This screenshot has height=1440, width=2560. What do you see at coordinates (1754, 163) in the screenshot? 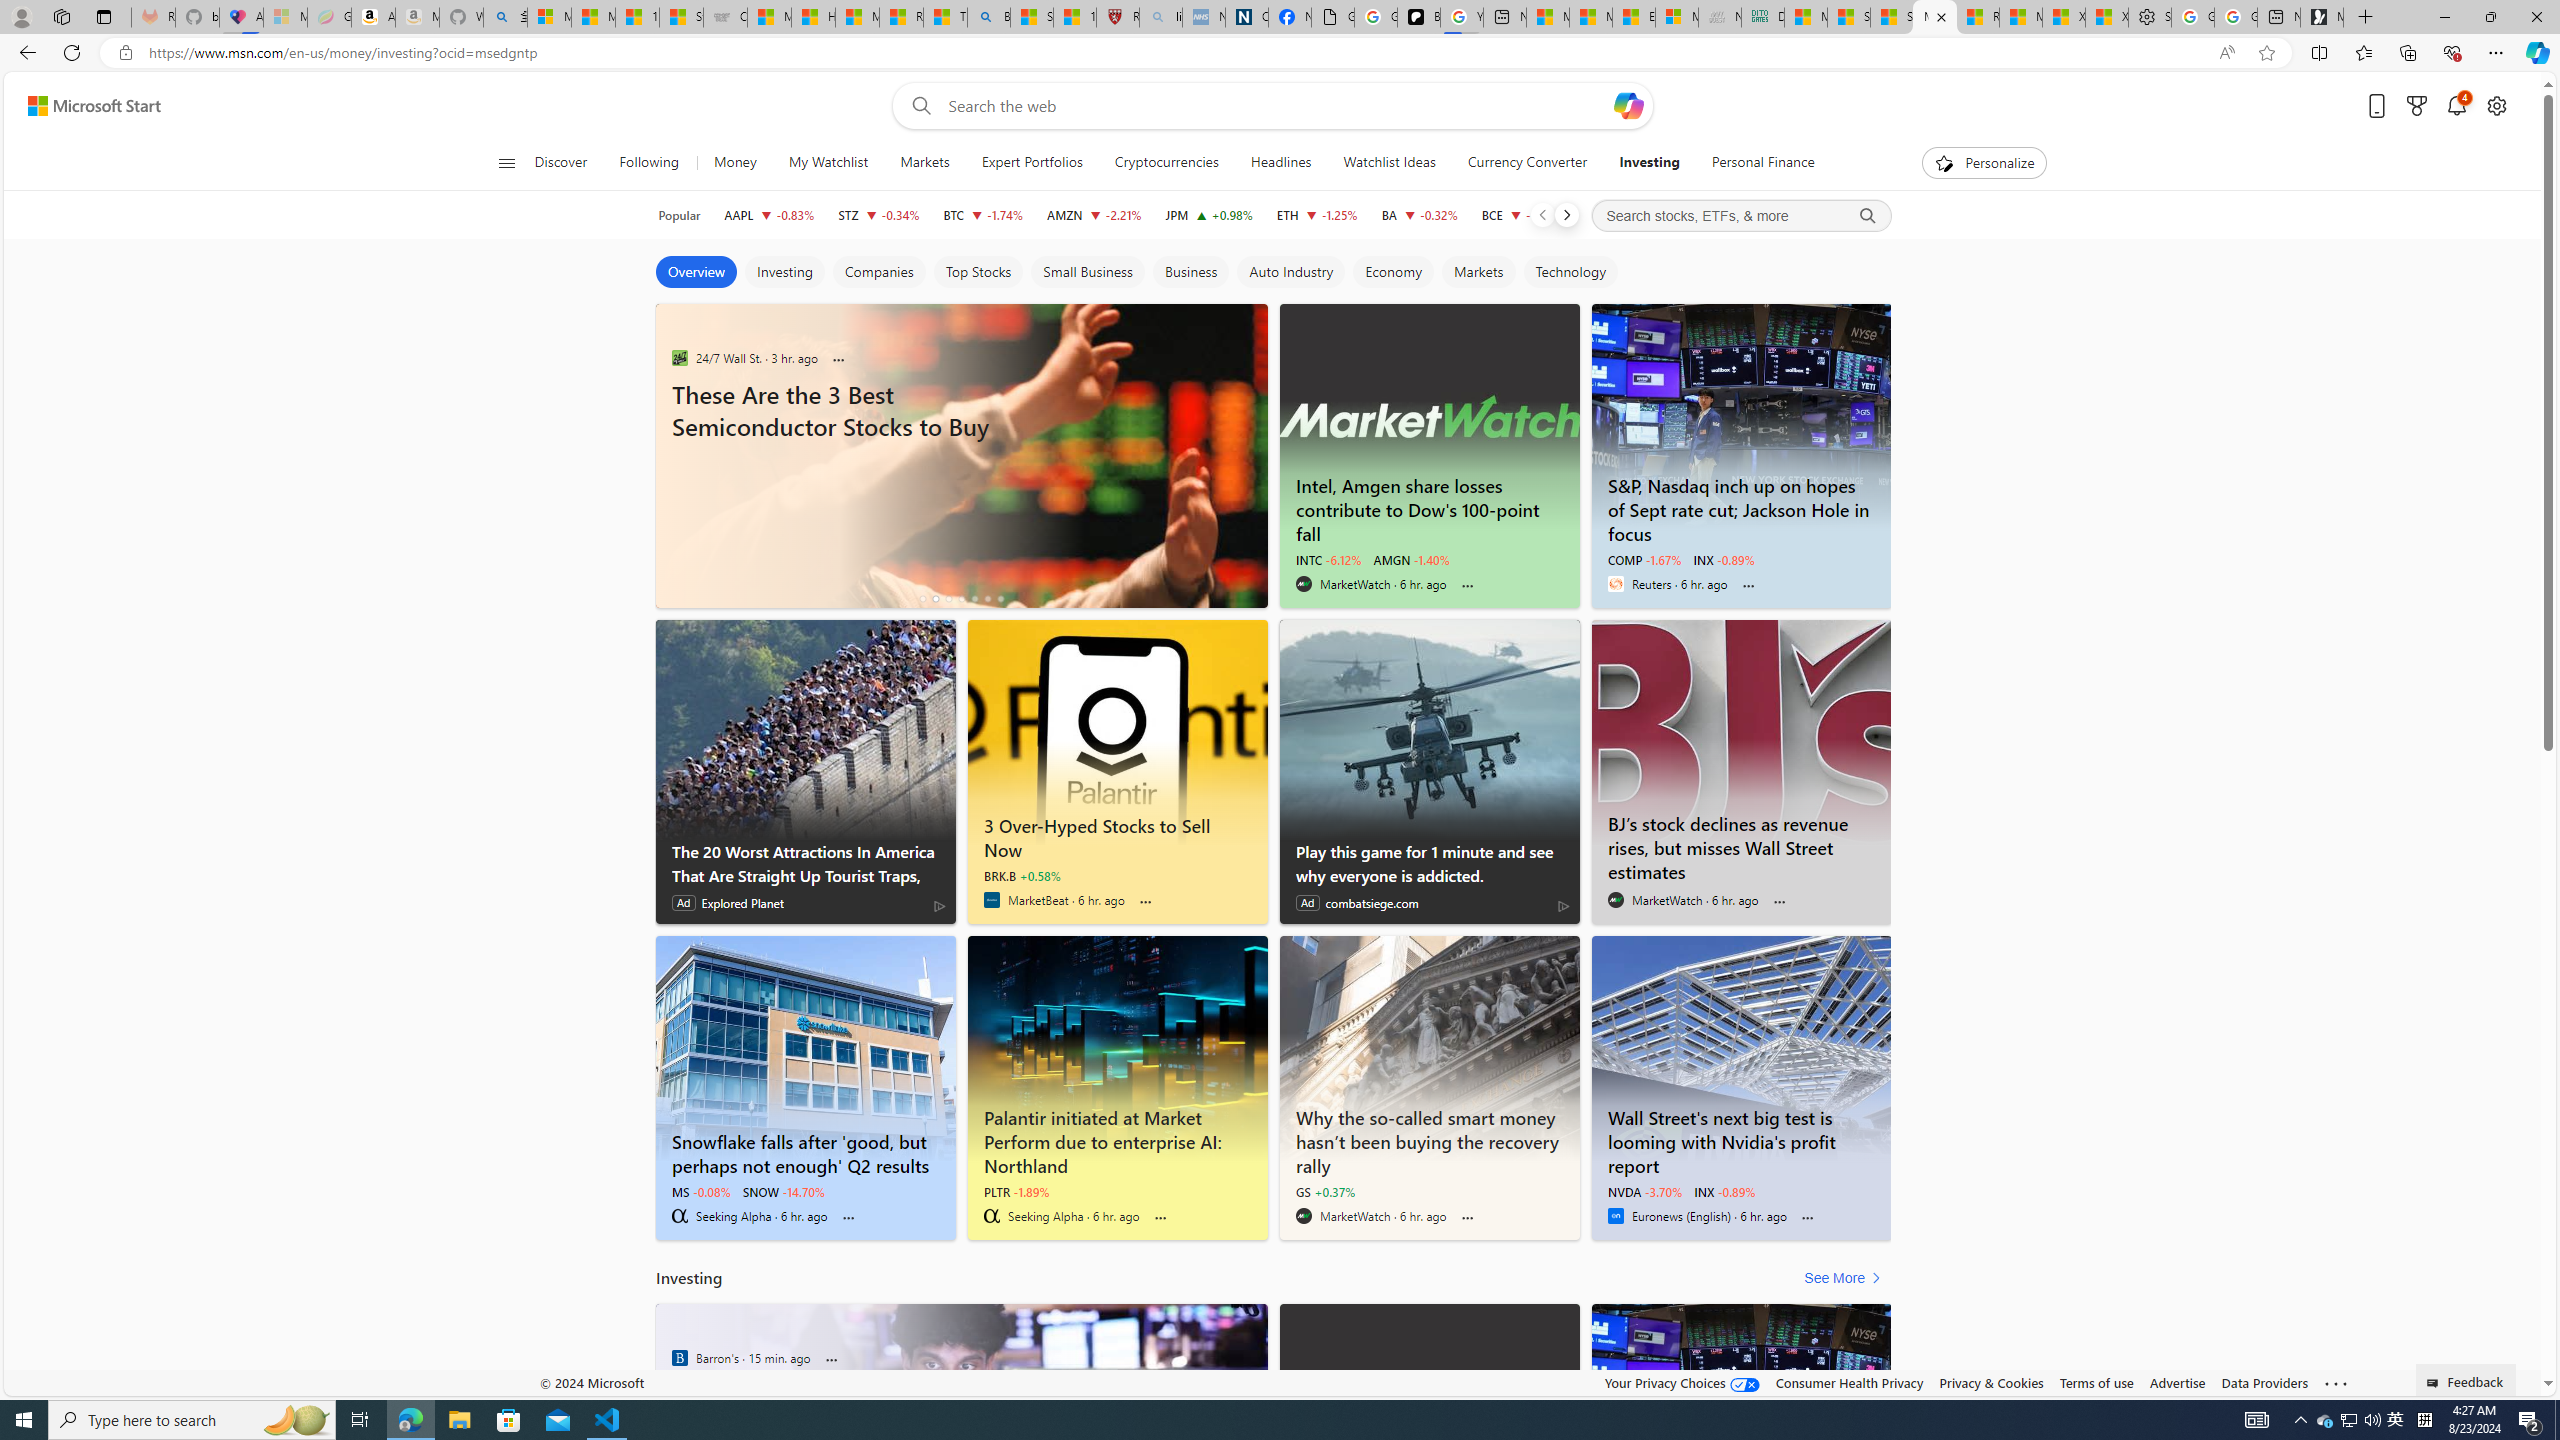
I see `Personal Finance` at bounding box center [1754, 163].